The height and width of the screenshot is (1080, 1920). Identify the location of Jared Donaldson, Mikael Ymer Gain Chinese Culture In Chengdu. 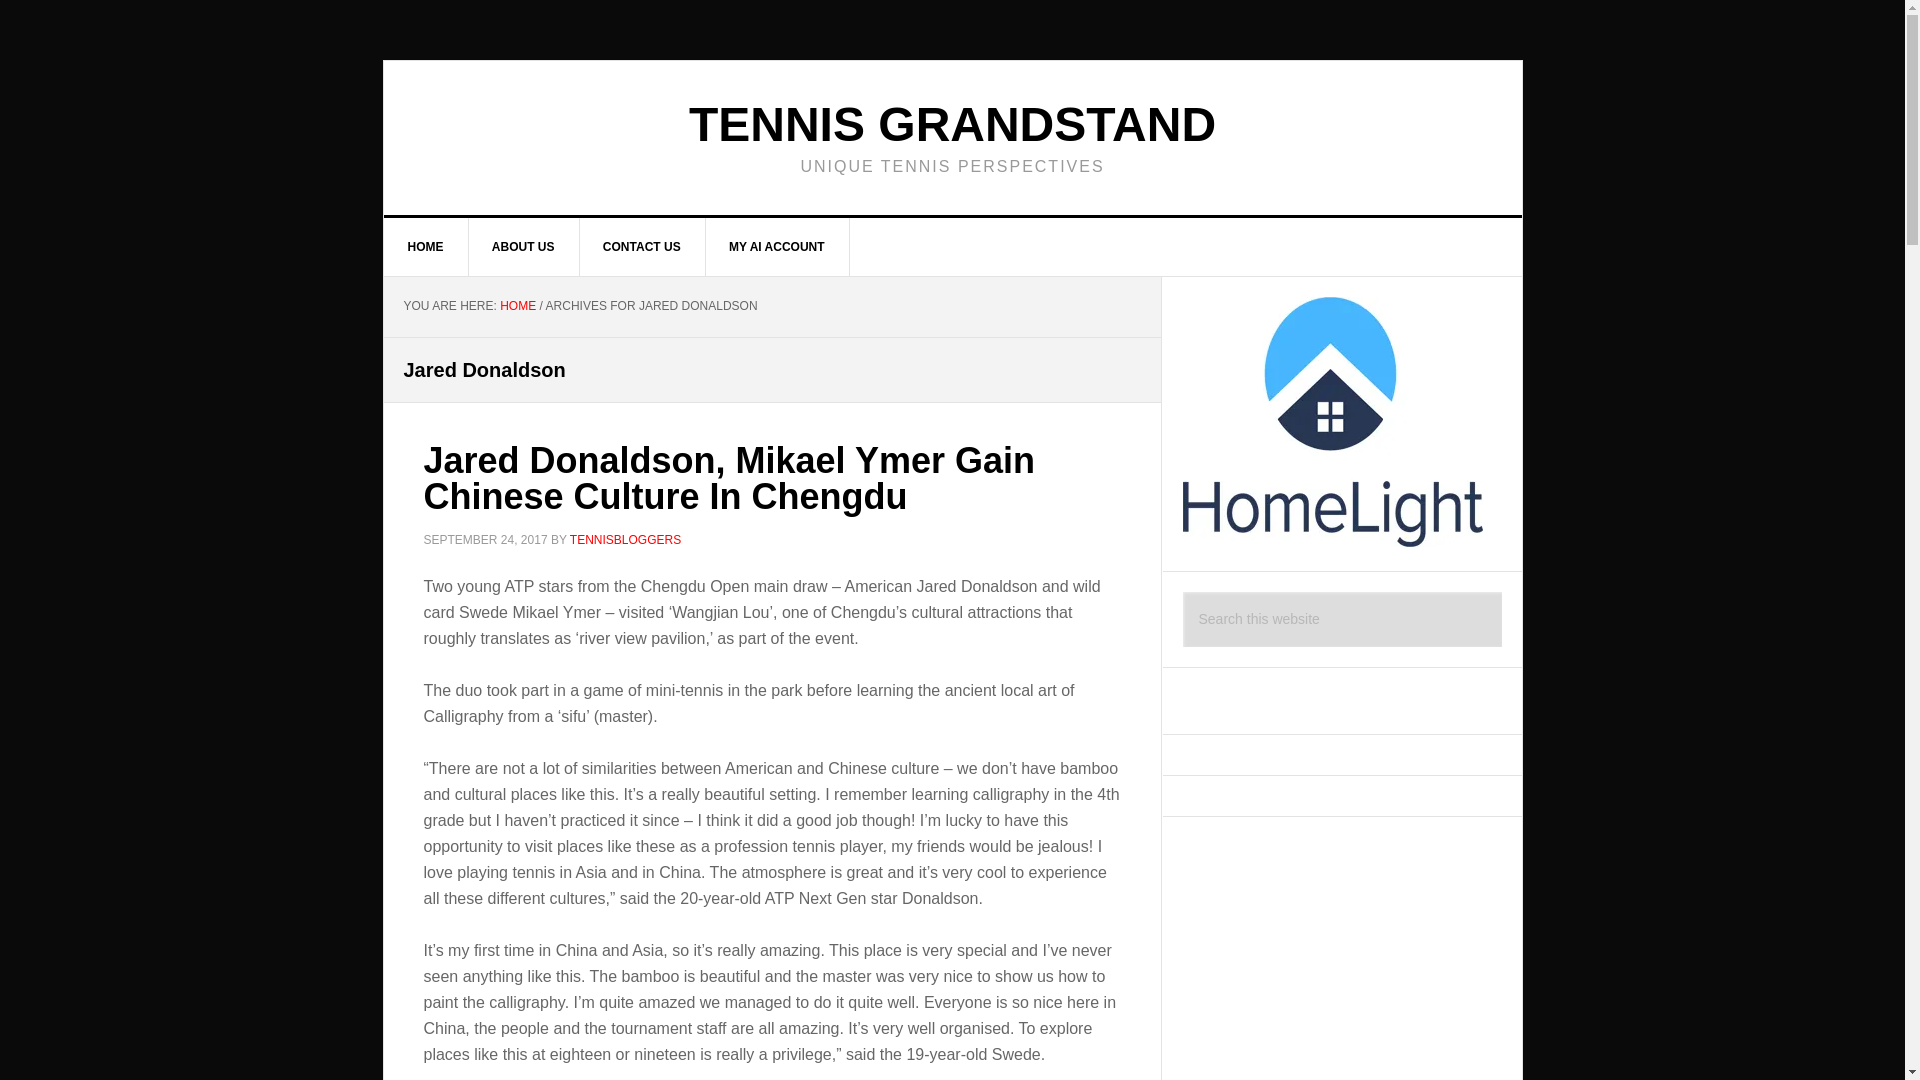
(730, 478).